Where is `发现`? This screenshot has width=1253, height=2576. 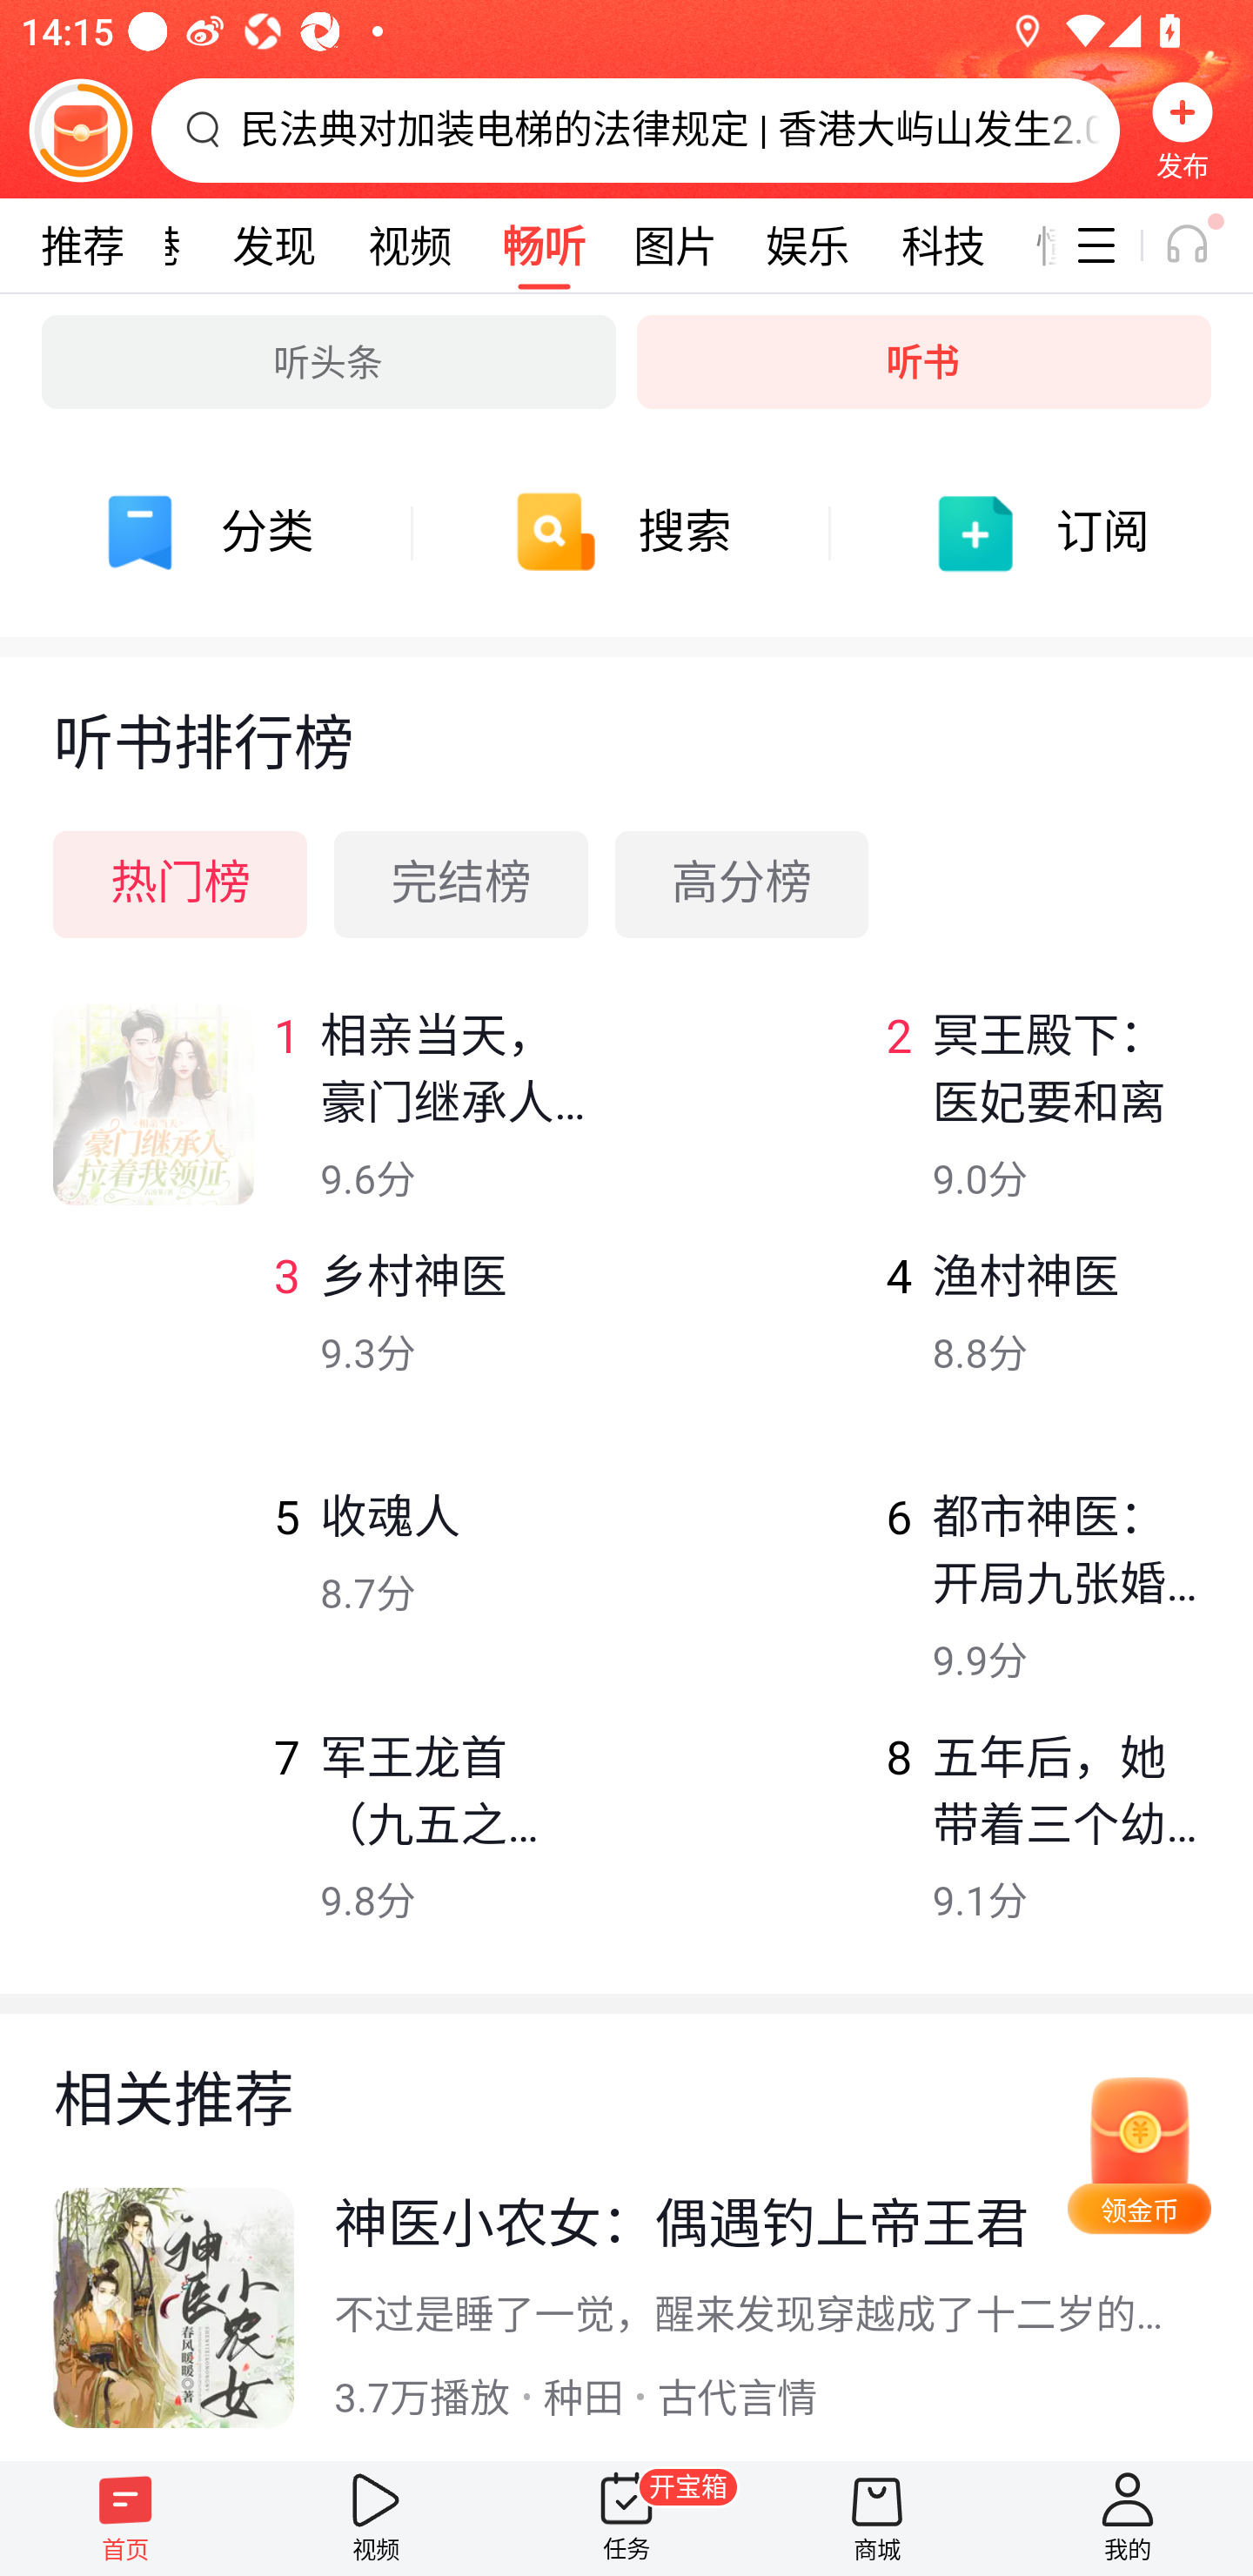 发现 is located at coordinates (274, 245).